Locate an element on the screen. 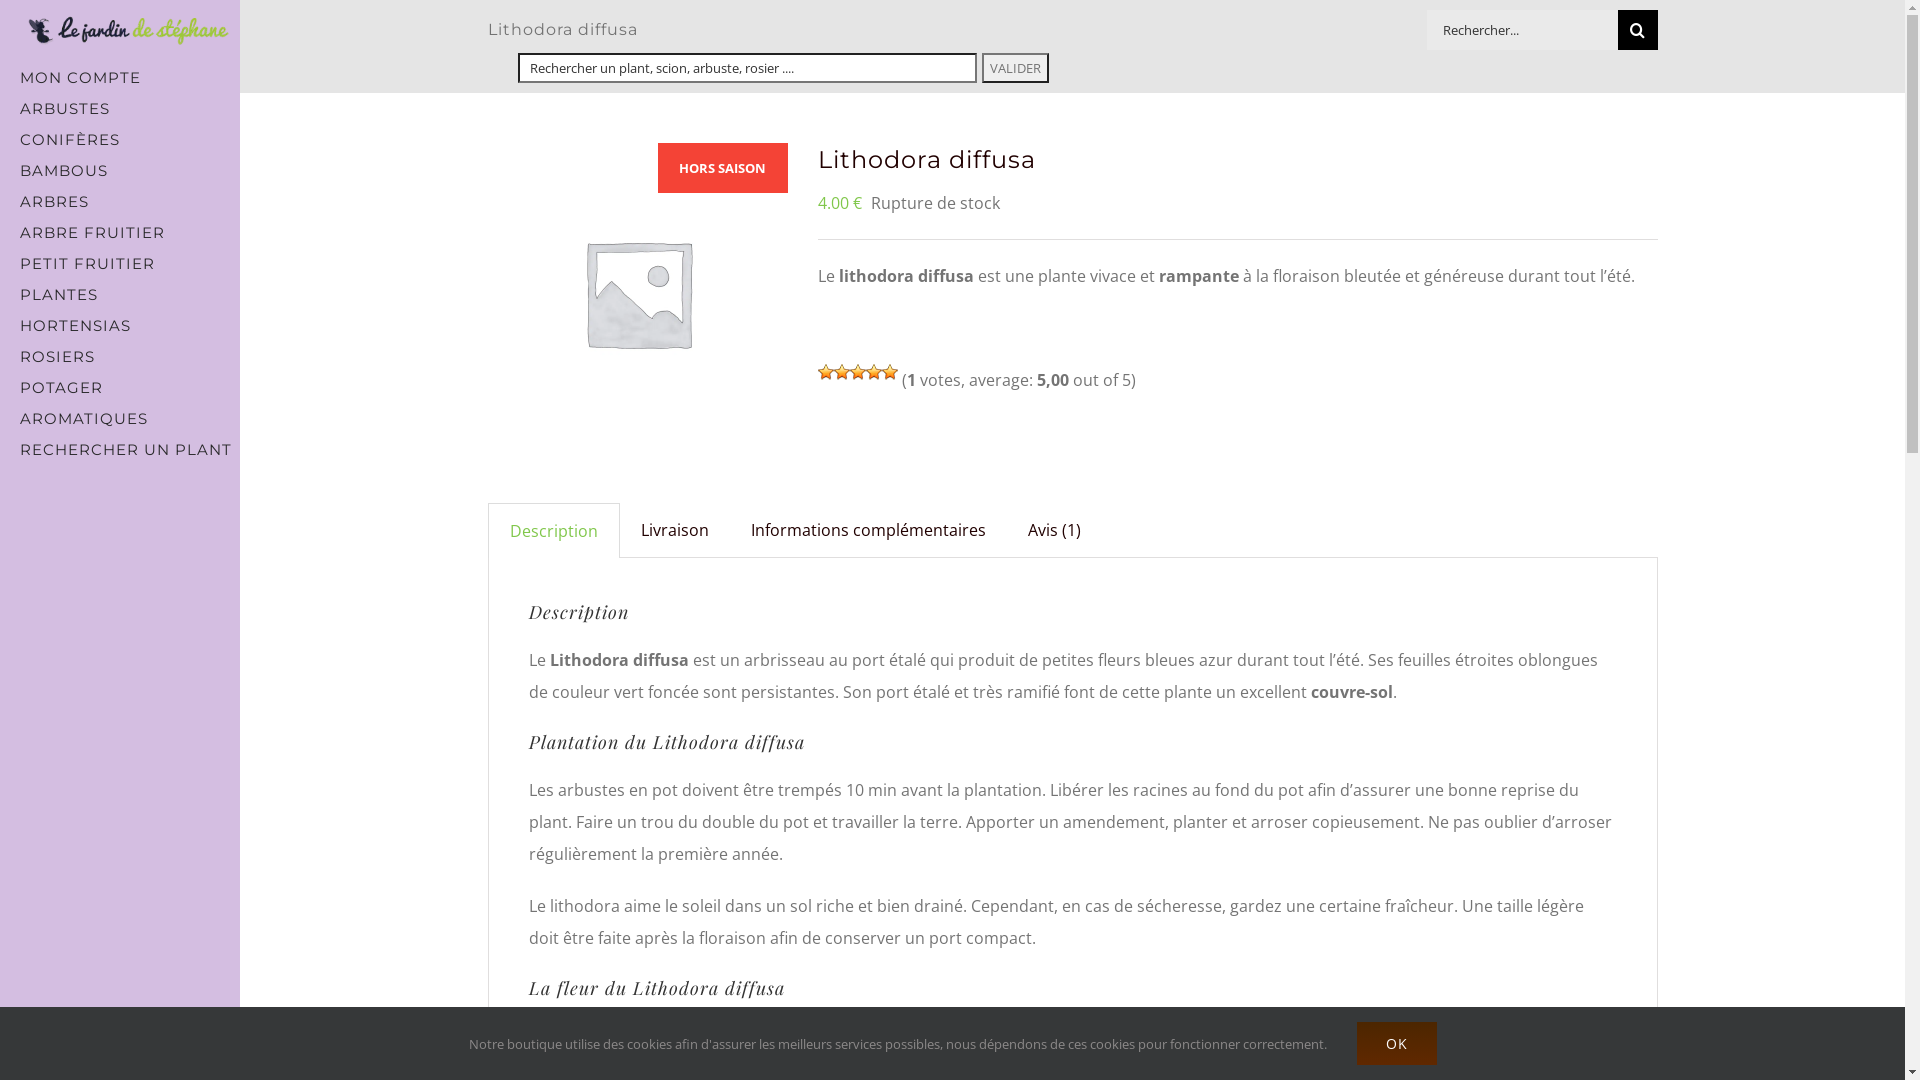 The image size is (1920, 1080). 4 Stars is located at coordinates (874, 372).